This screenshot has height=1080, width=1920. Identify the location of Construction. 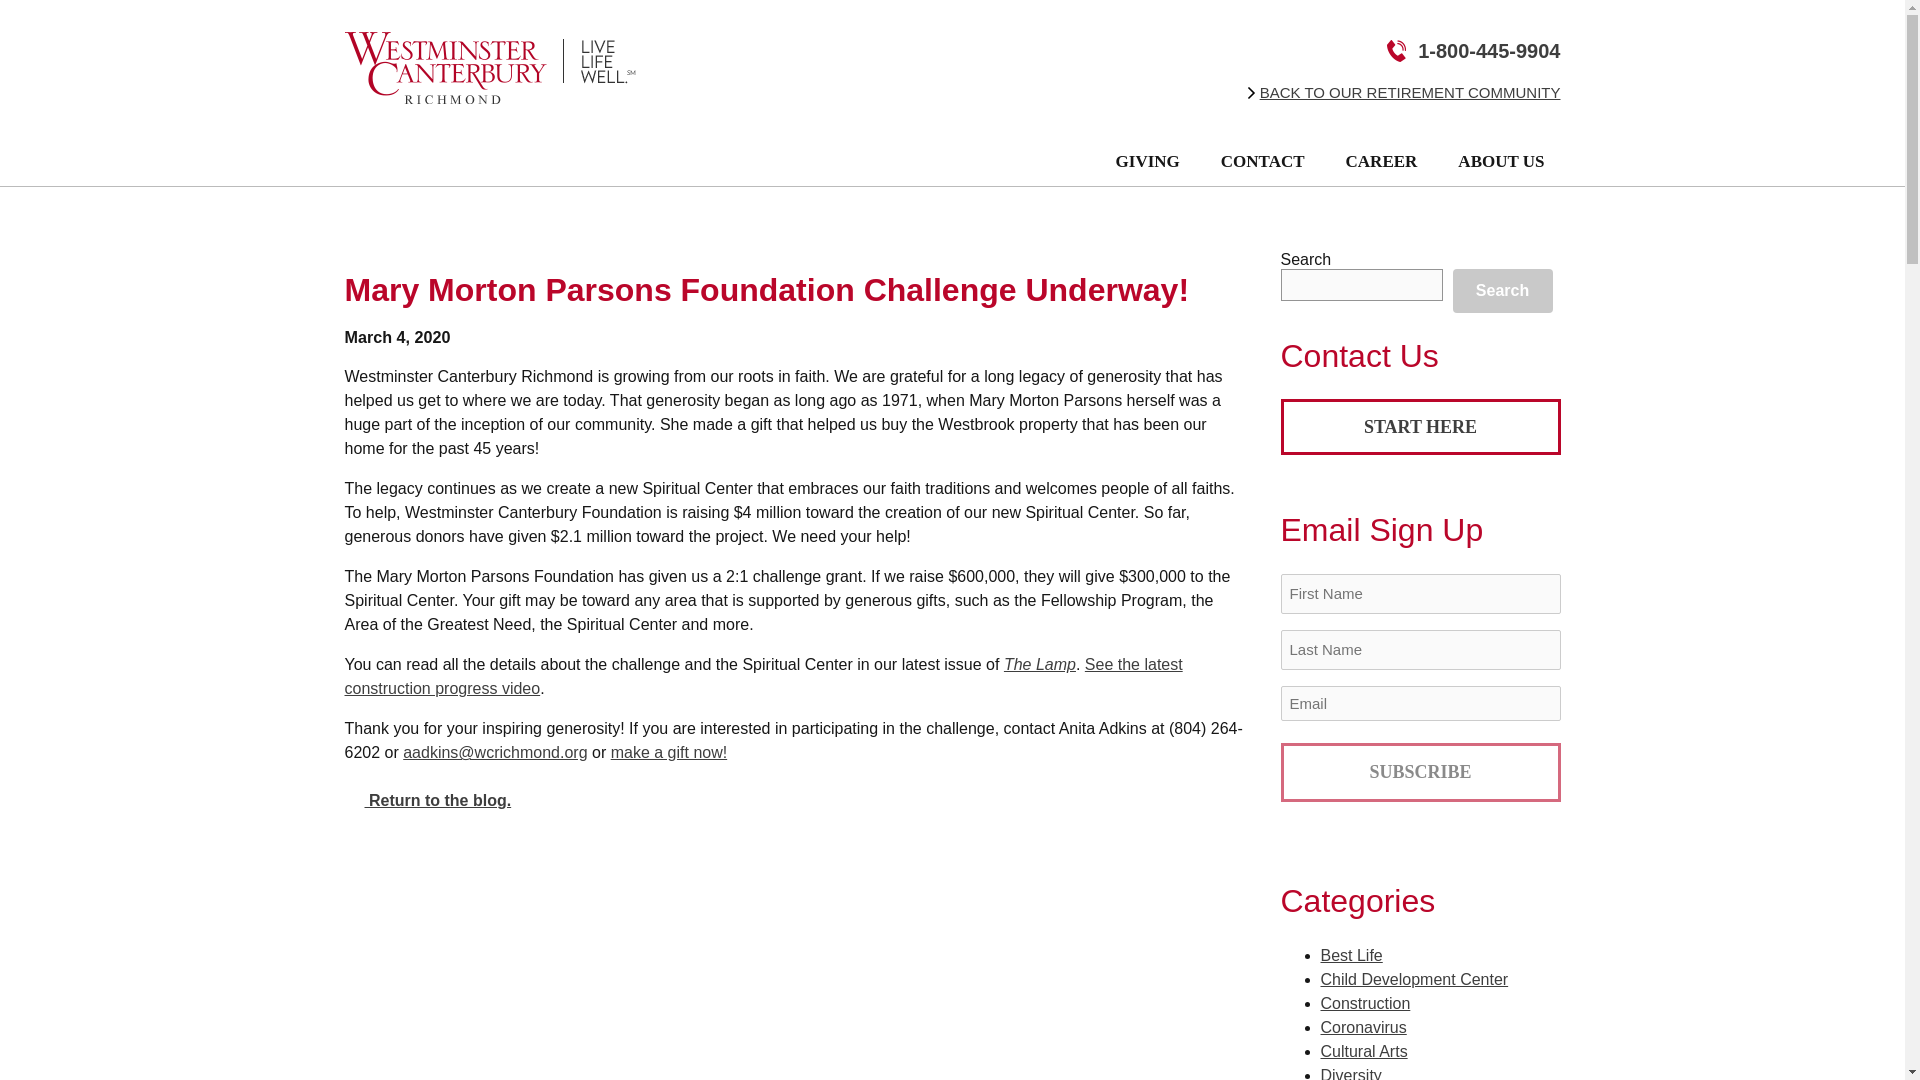
(1364, 1002).